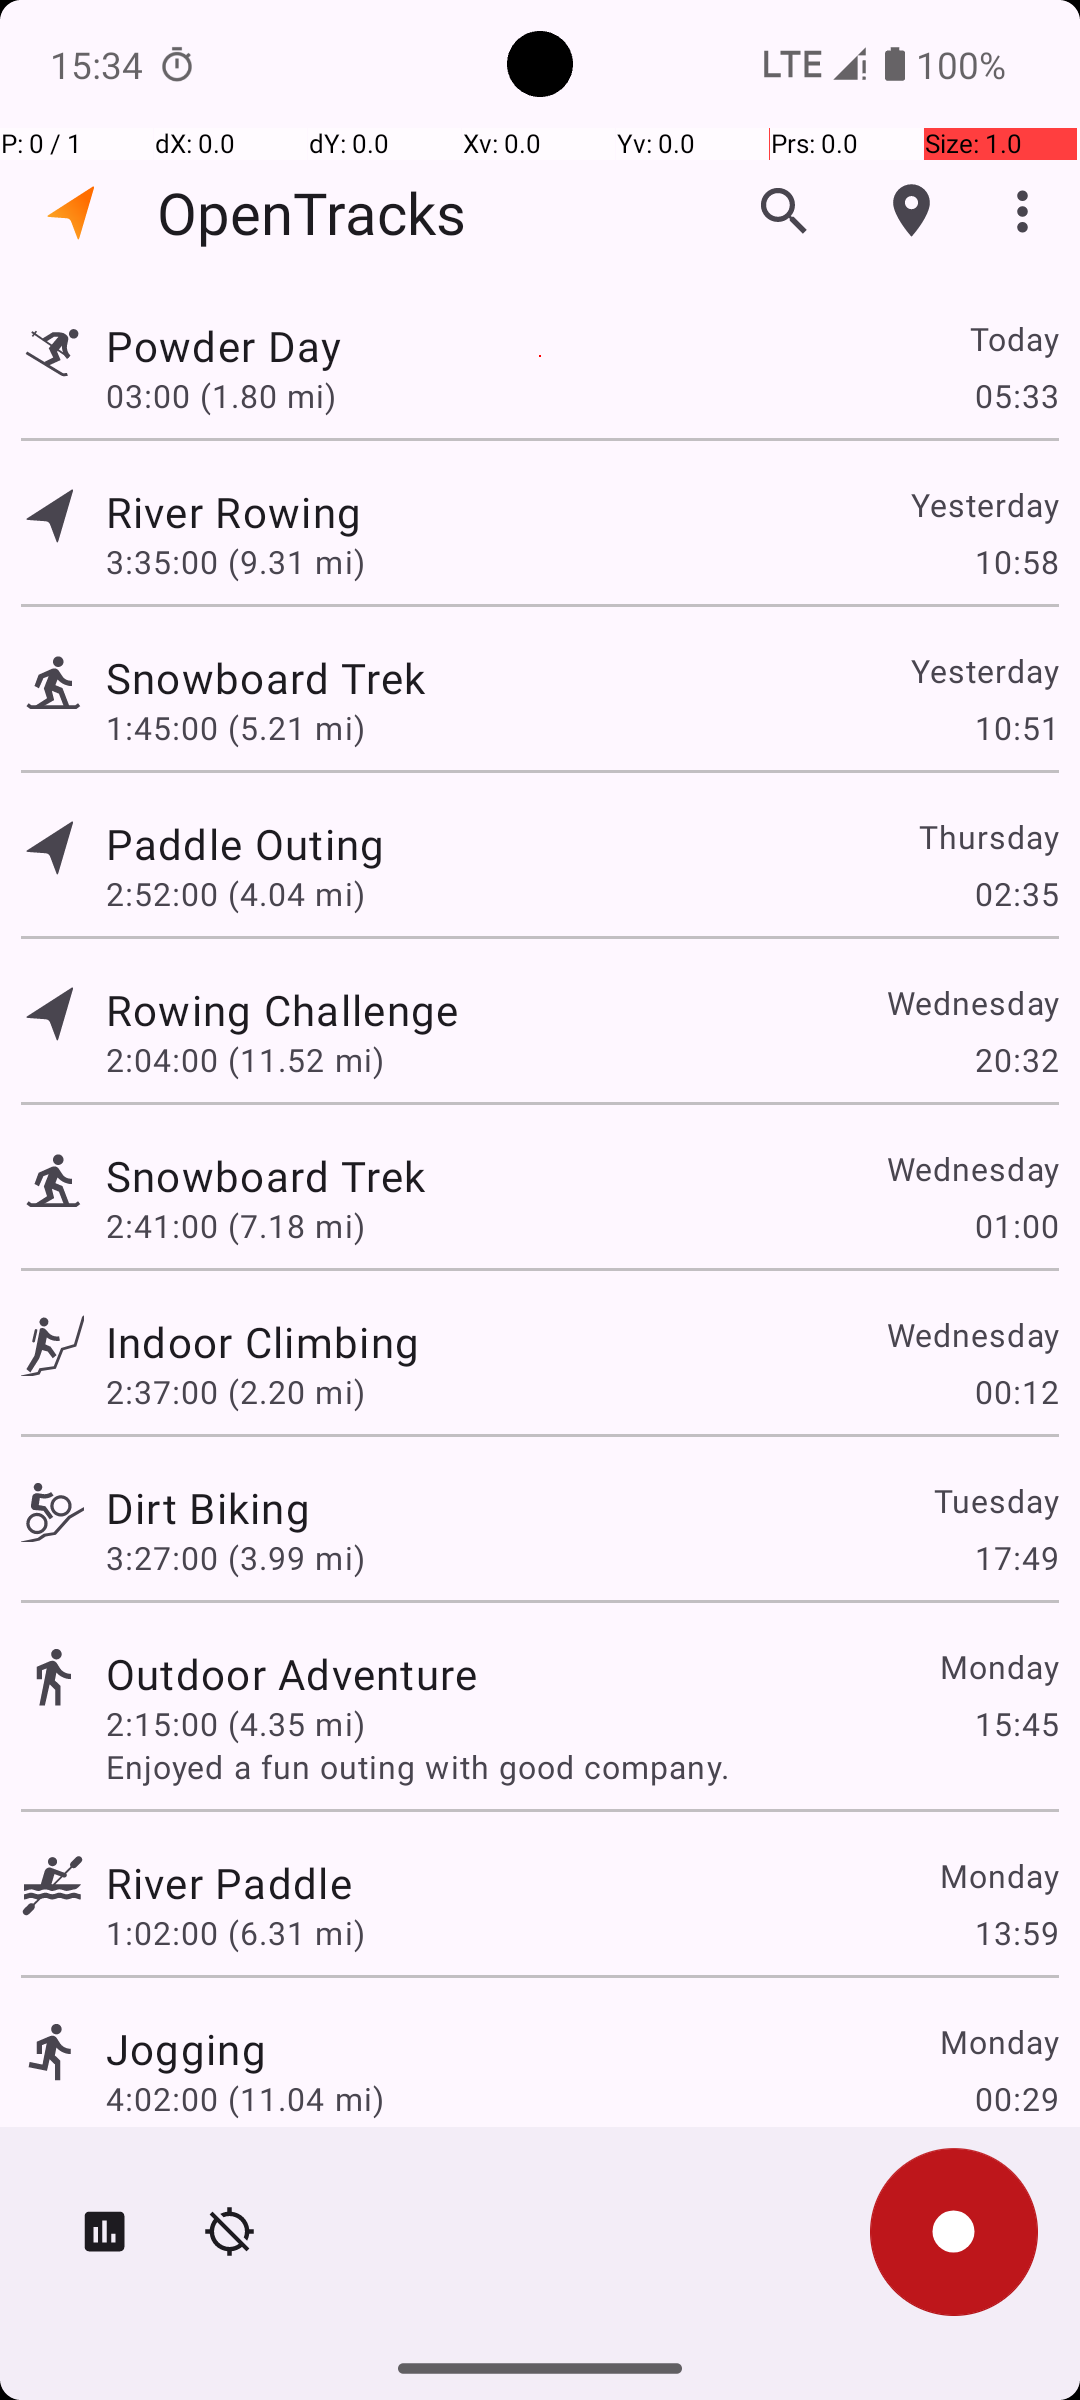 Image resolution: width=1080 pixels, height=2400 pixels. What do you see at coordinates (236, 562) in the screenshot?
I see `3:35:00 (9.31 mi)` at bounding box center [236, 562].